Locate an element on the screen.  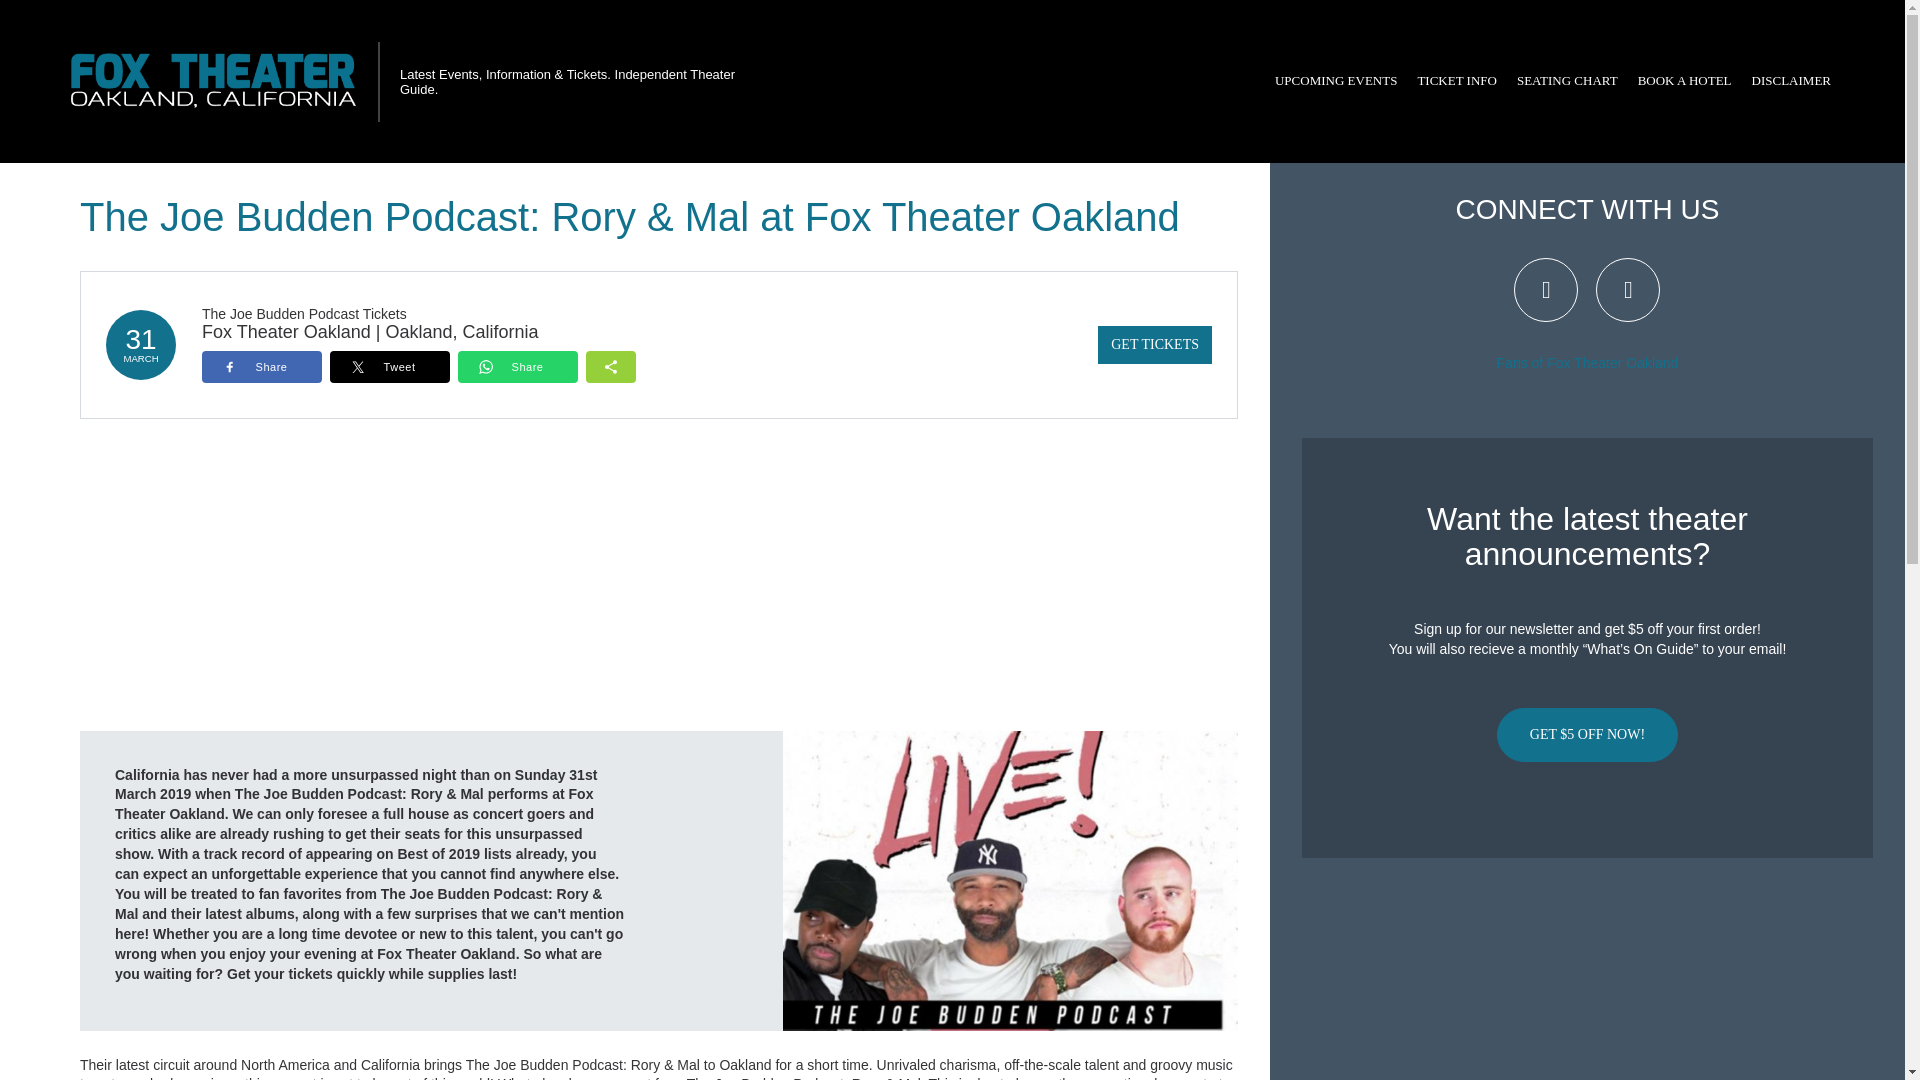
BOOK A HOTEL is located at coordinates (1684, 81).